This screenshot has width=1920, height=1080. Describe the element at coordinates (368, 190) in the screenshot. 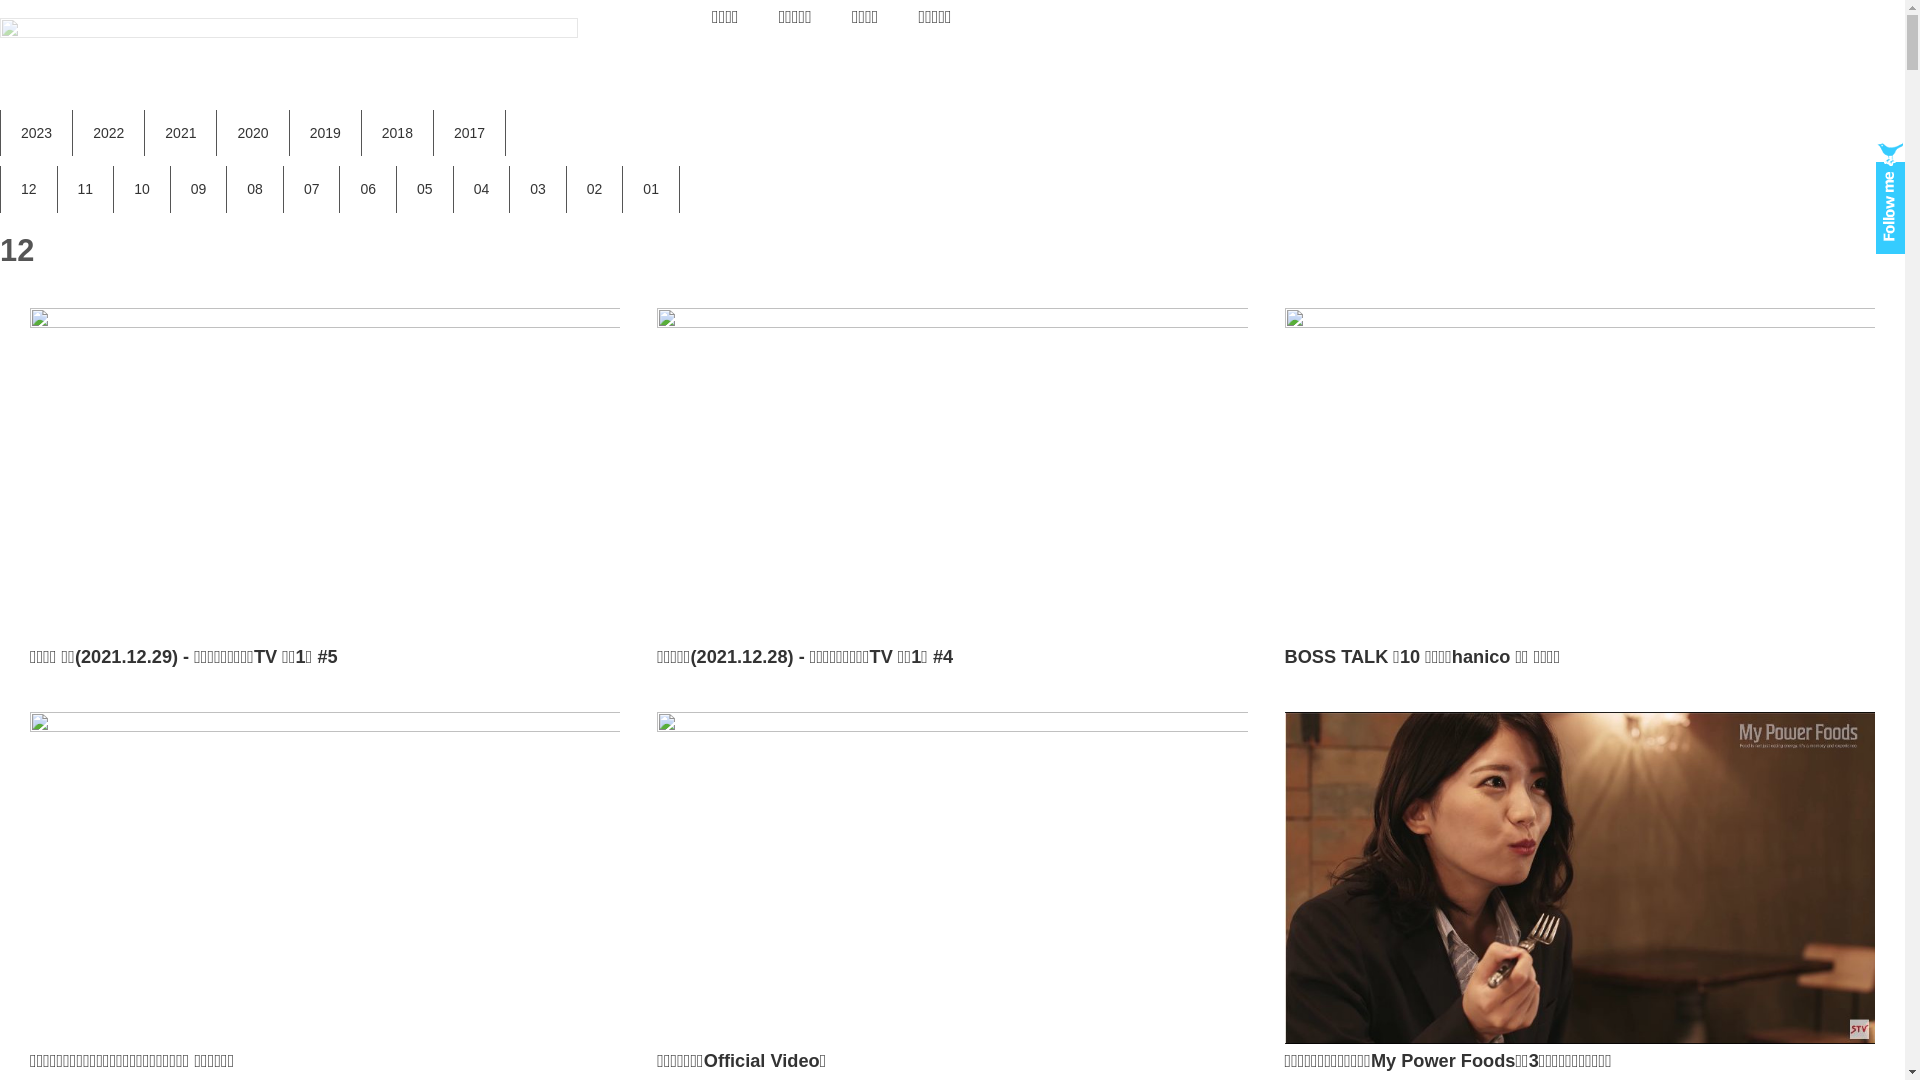

I see `06` at that location.